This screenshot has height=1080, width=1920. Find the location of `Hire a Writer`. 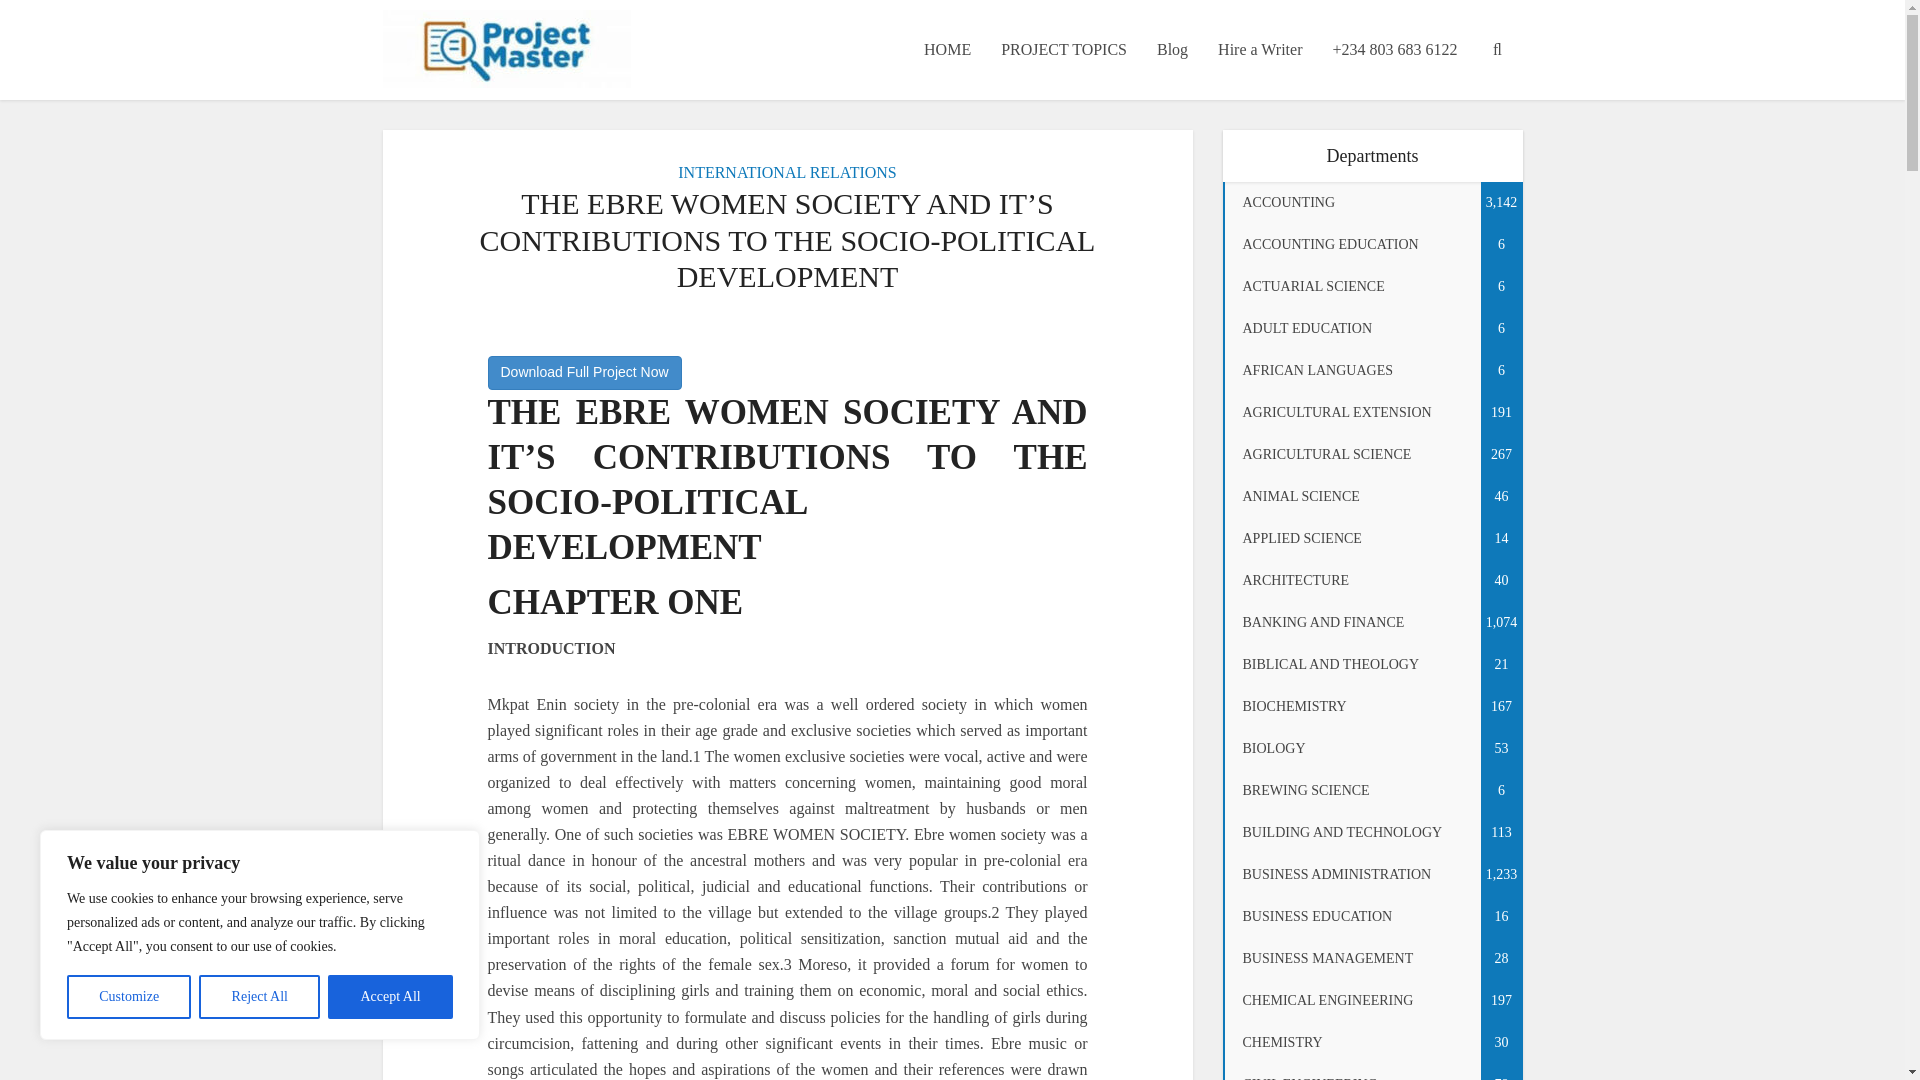

Hire a Writer is located at coordinates (1260, 50).